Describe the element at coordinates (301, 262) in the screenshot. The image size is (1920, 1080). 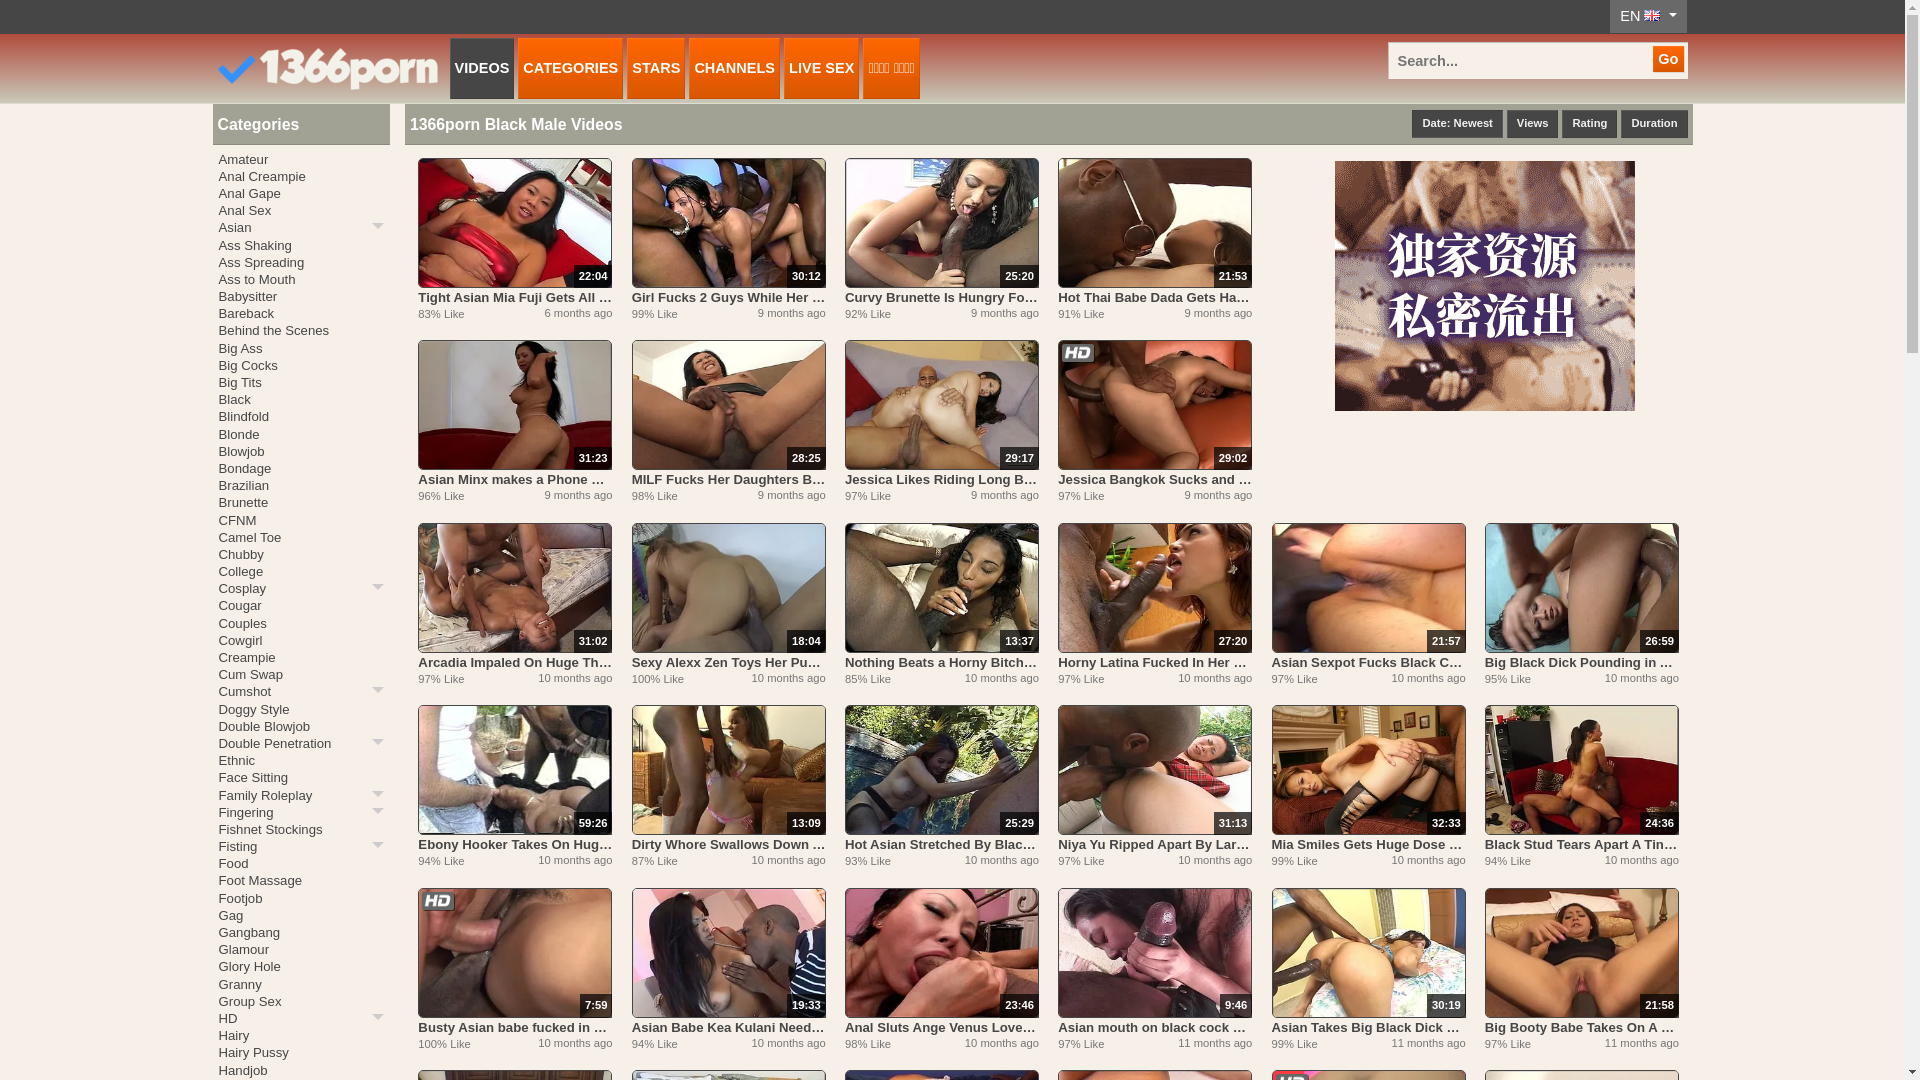
I see `Ass Spreading` at that location.